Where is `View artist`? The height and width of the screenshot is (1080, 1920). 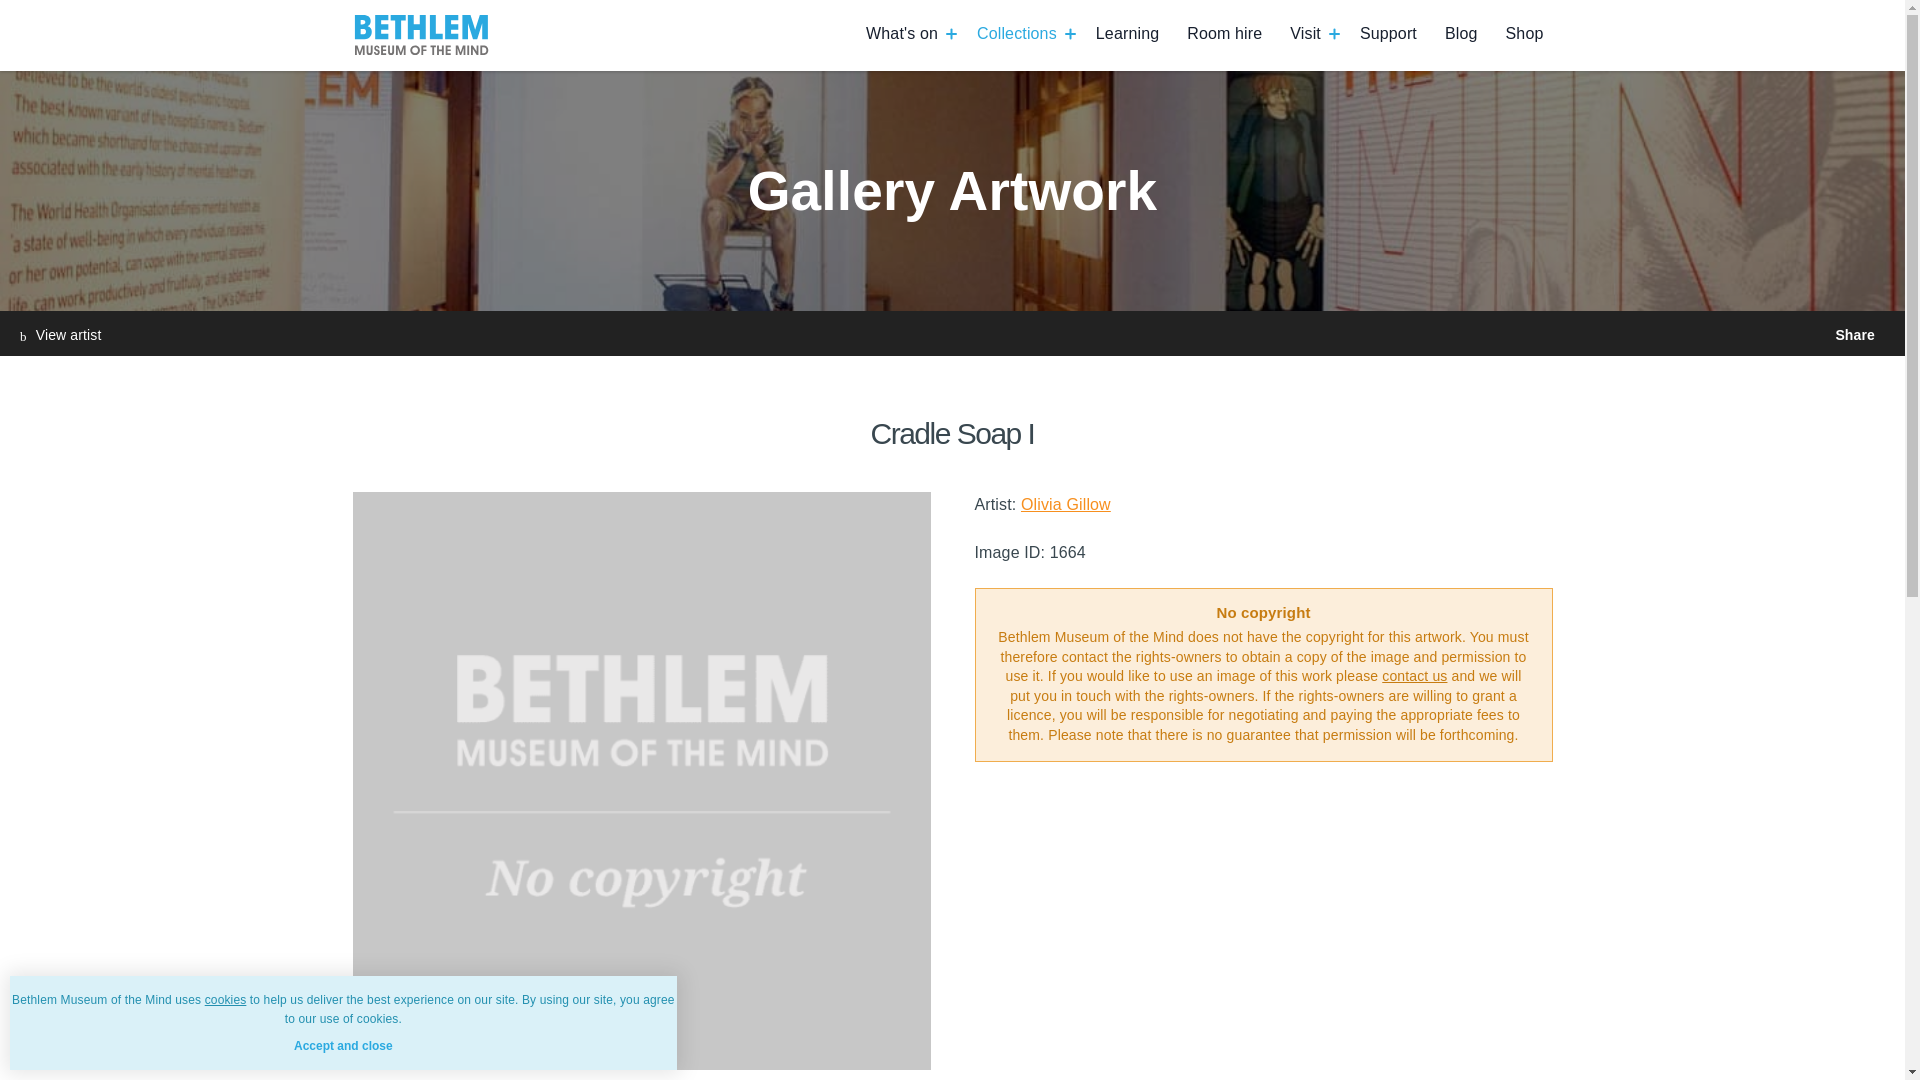
View artist is located at coordinates (60, 335).